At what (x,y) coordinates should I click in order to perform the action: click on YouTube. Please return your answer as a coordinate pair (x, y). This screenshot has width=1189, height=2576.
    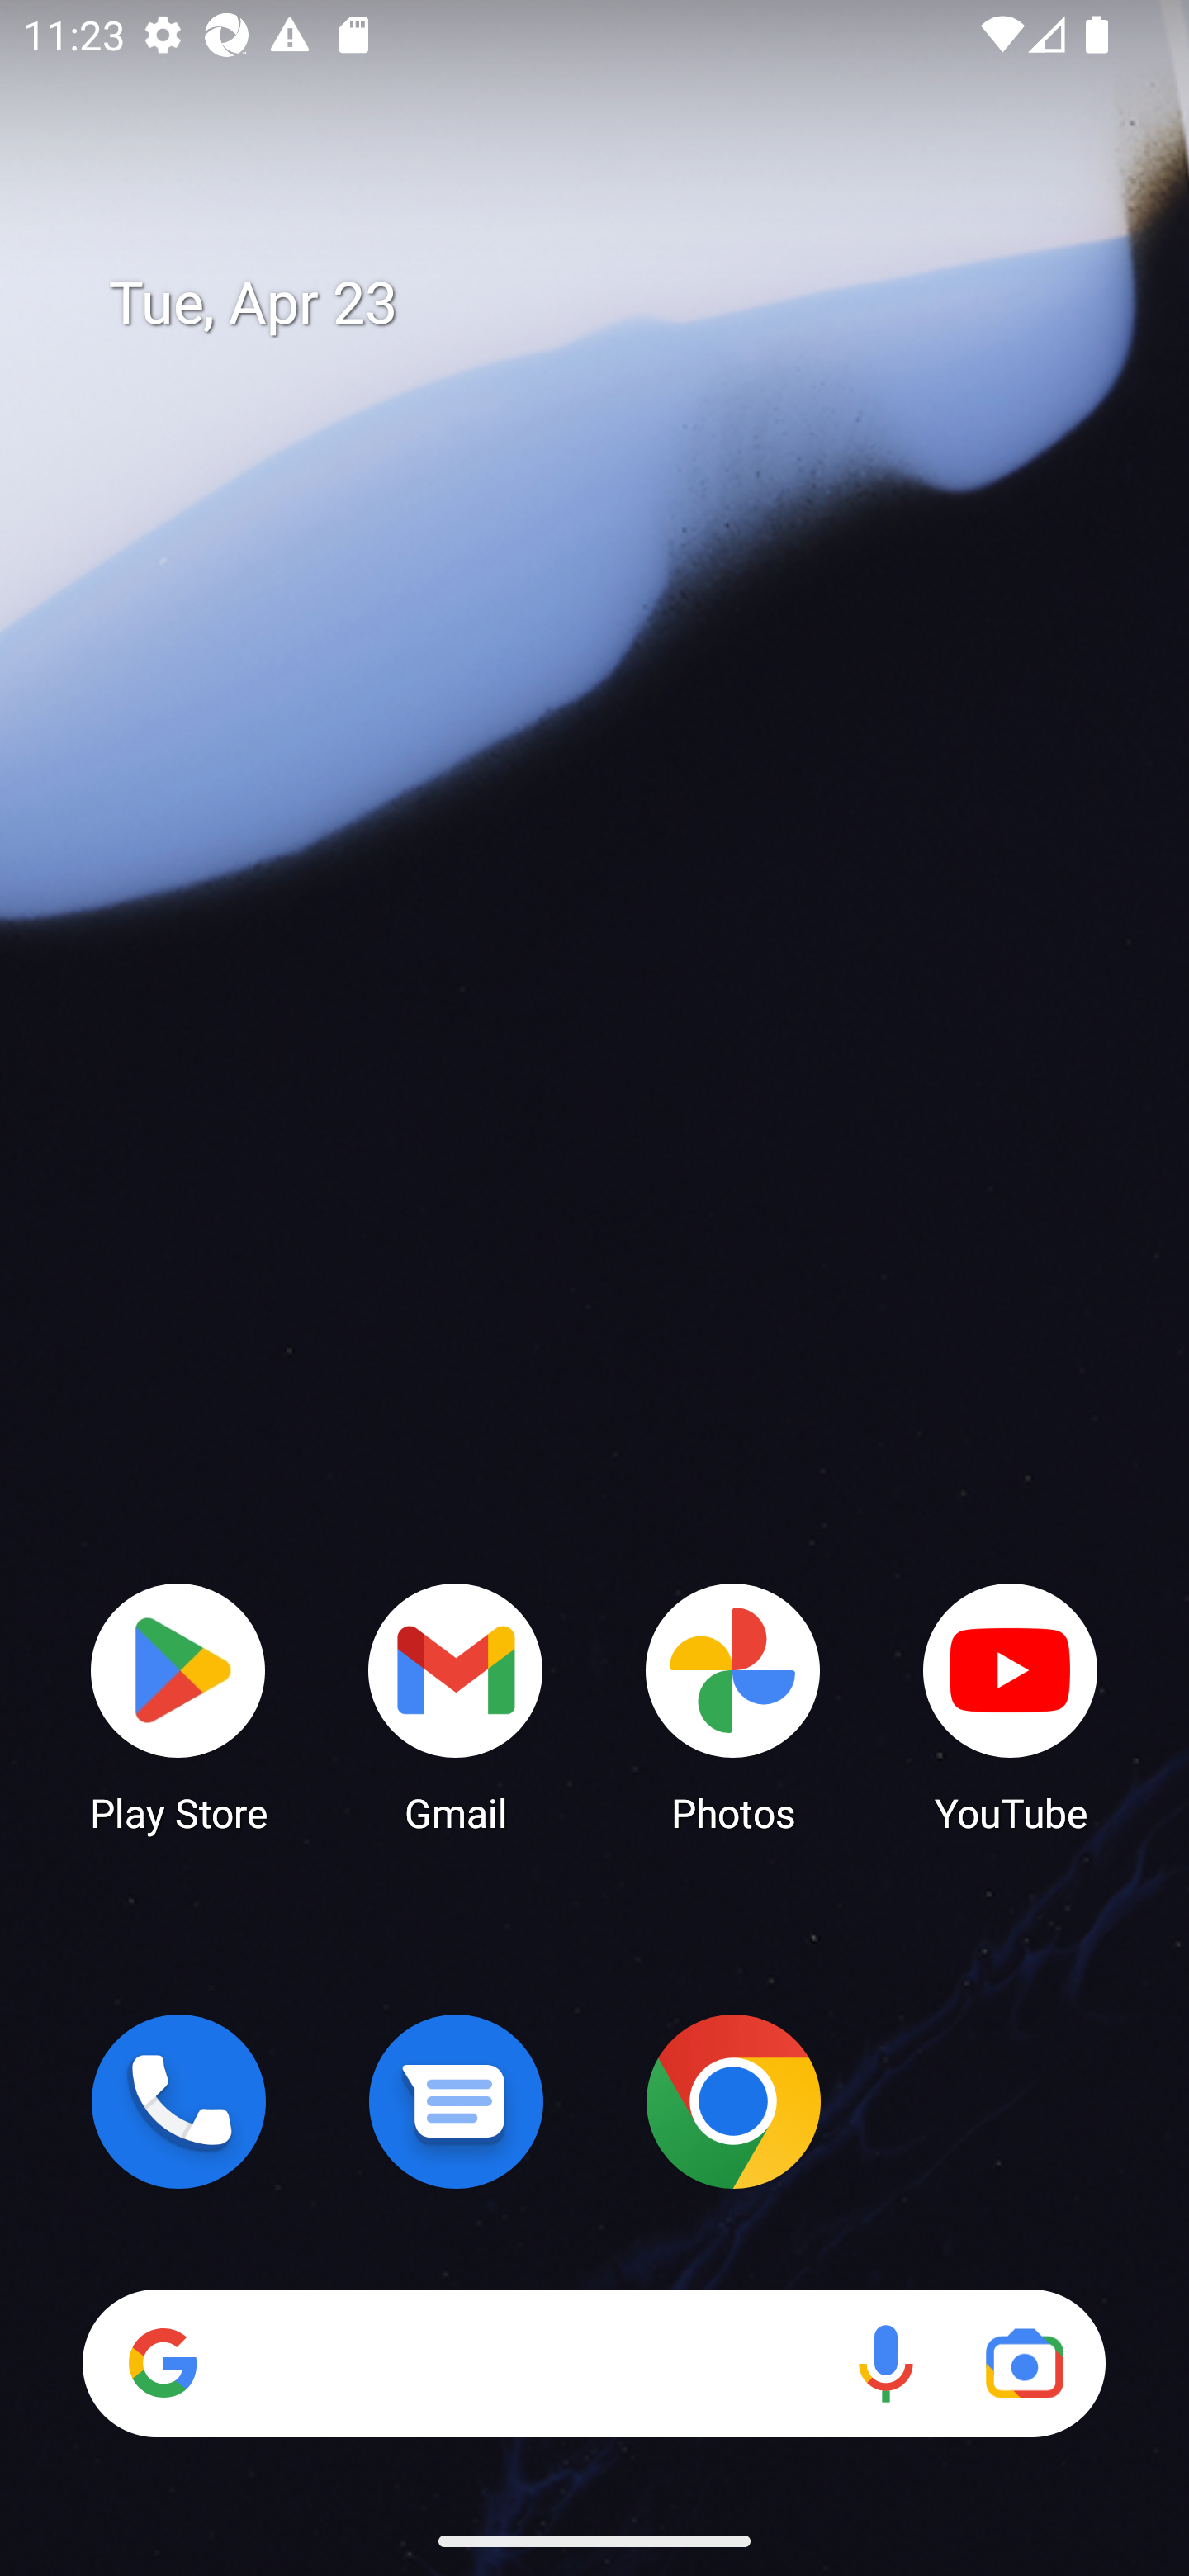
    Looking at the image, I should click on (1011, 1706).